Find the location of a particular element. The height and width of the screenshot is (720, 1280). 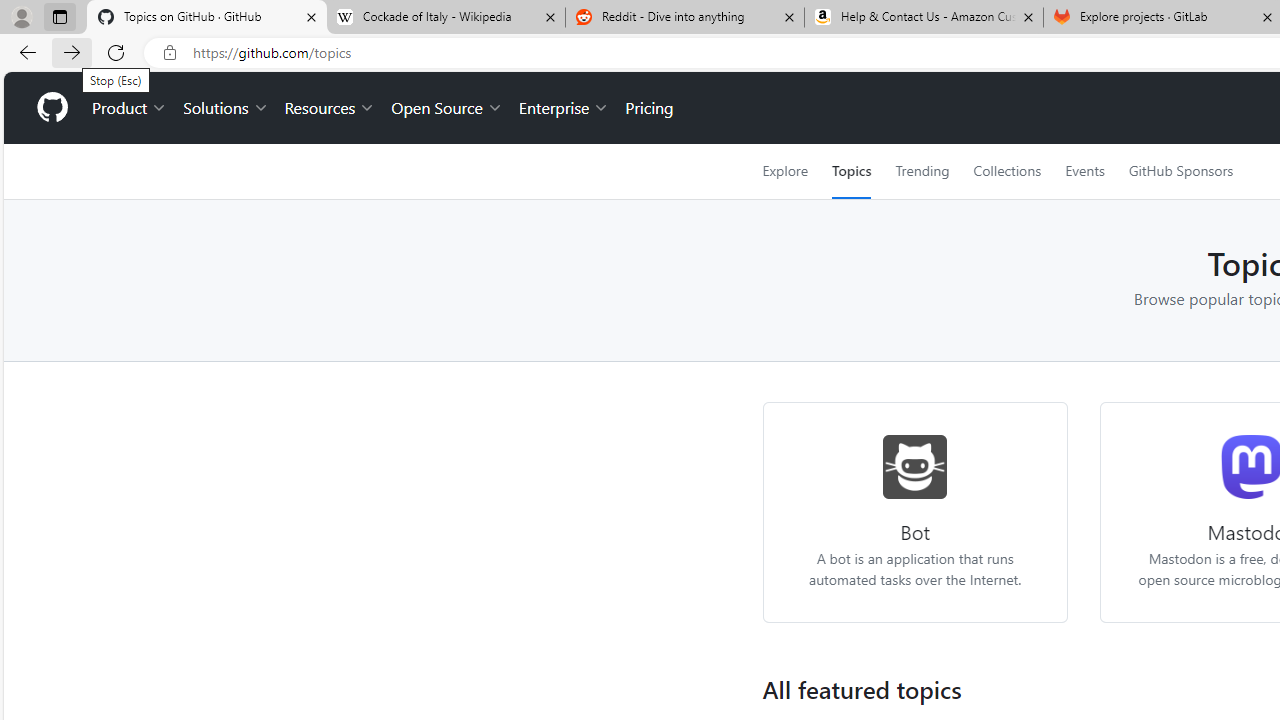

Enterprise is located at coordinates (564, 108).